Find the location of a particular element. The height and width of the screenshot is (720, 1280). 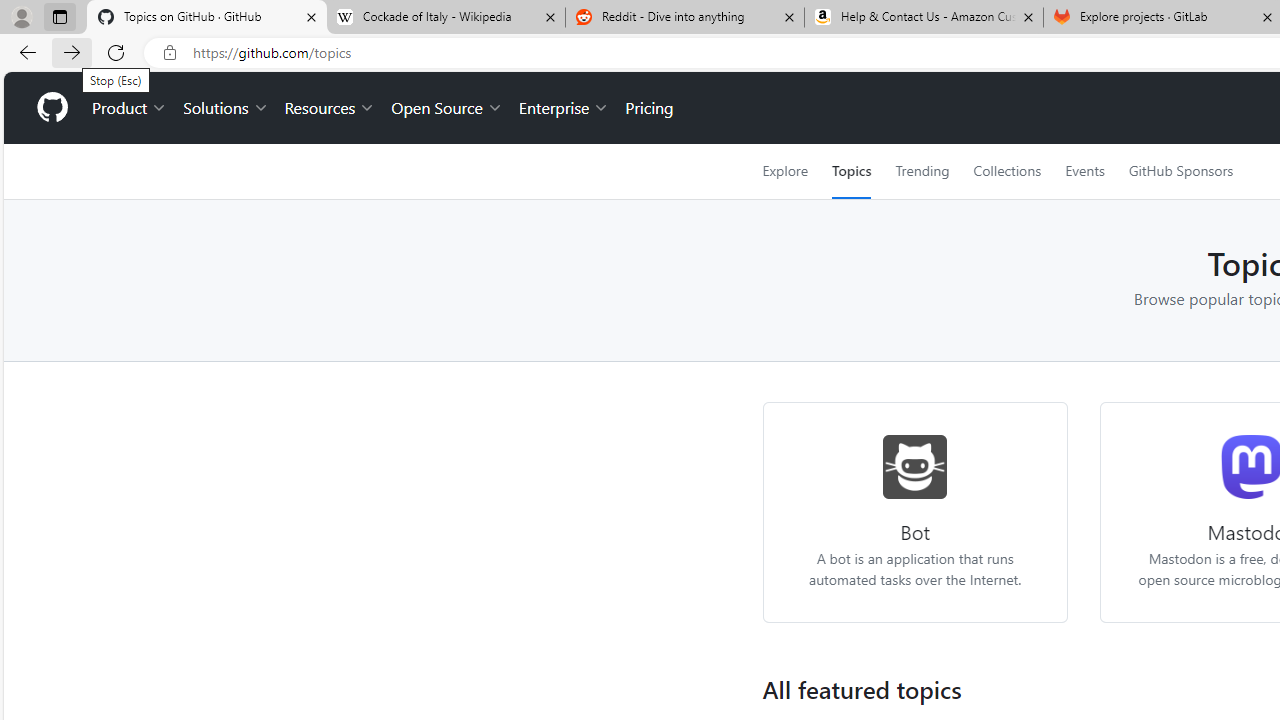

Enterprise is located at coordinates (564, 108).